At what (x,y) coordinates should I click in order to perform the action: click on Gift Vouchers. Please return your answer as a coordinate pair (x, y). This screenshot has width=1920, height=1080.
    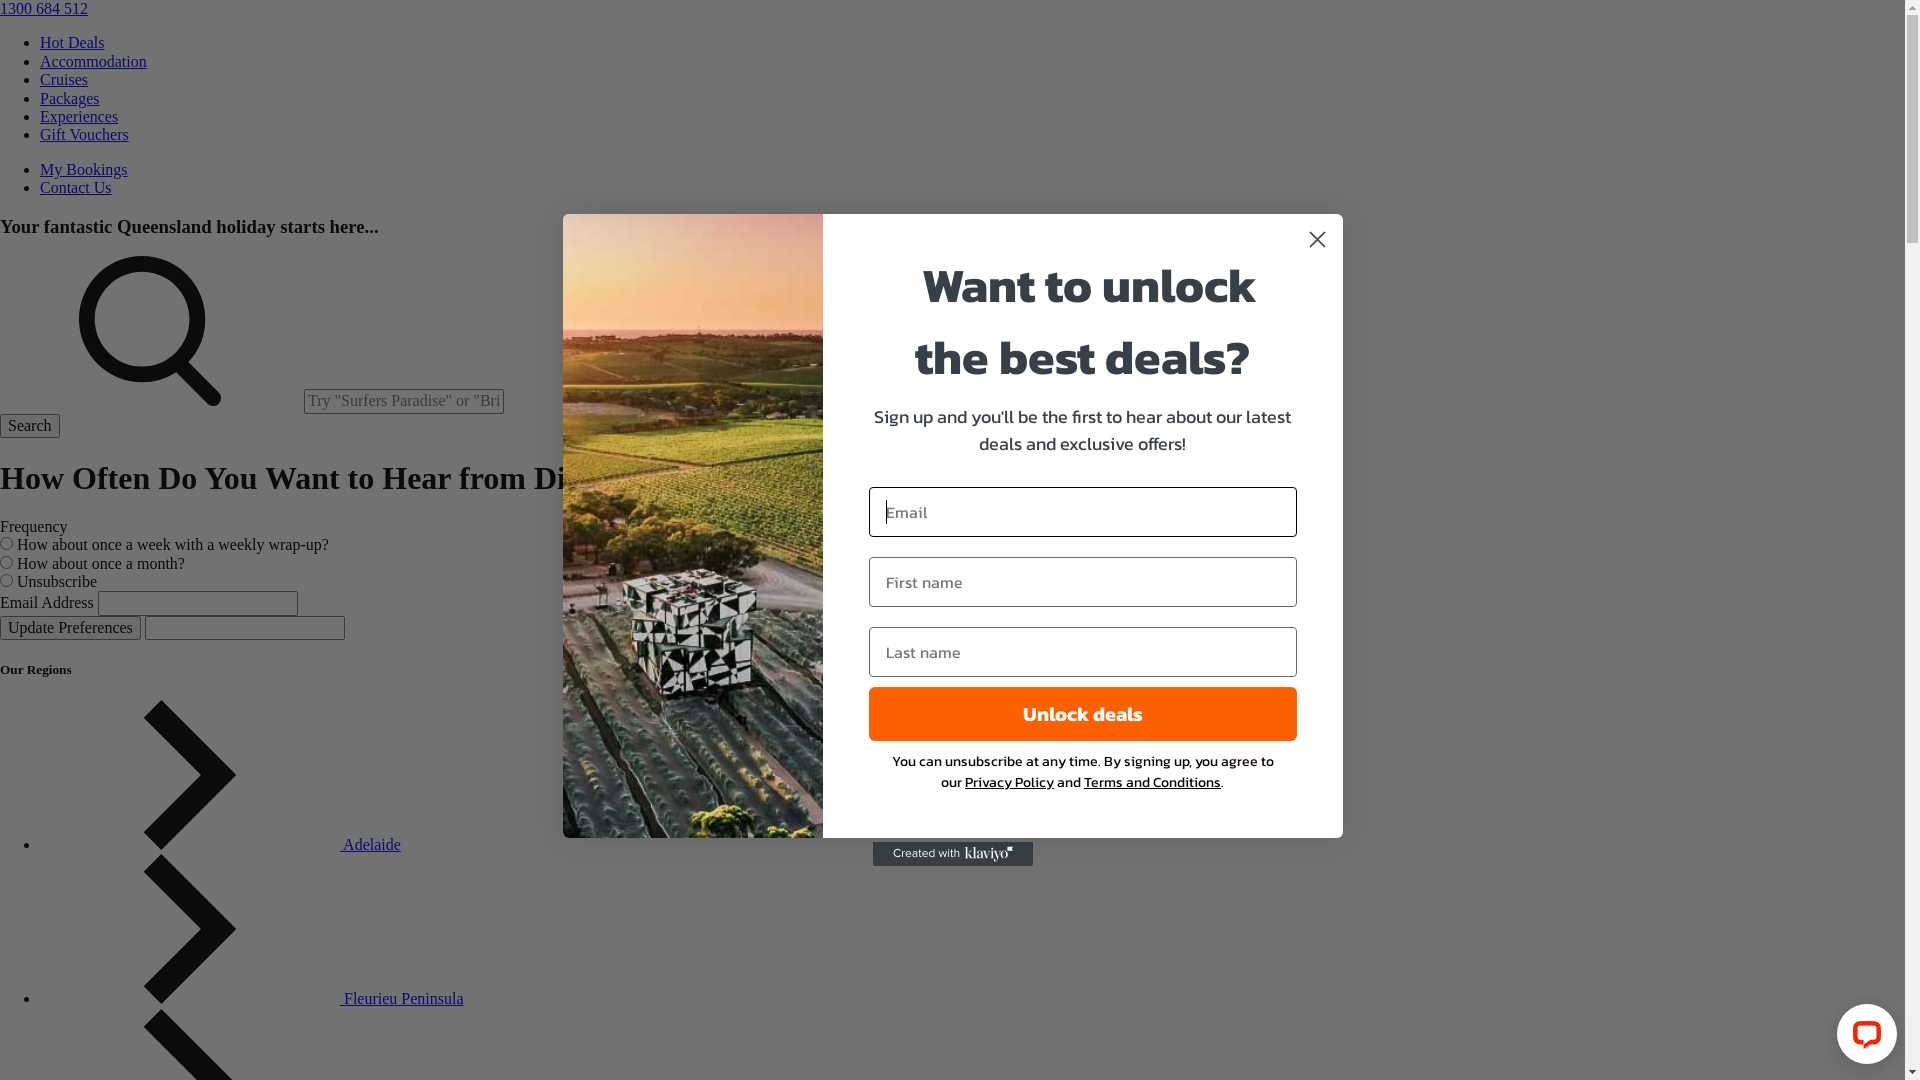
    Looking at the image, I should click on (84, 134).